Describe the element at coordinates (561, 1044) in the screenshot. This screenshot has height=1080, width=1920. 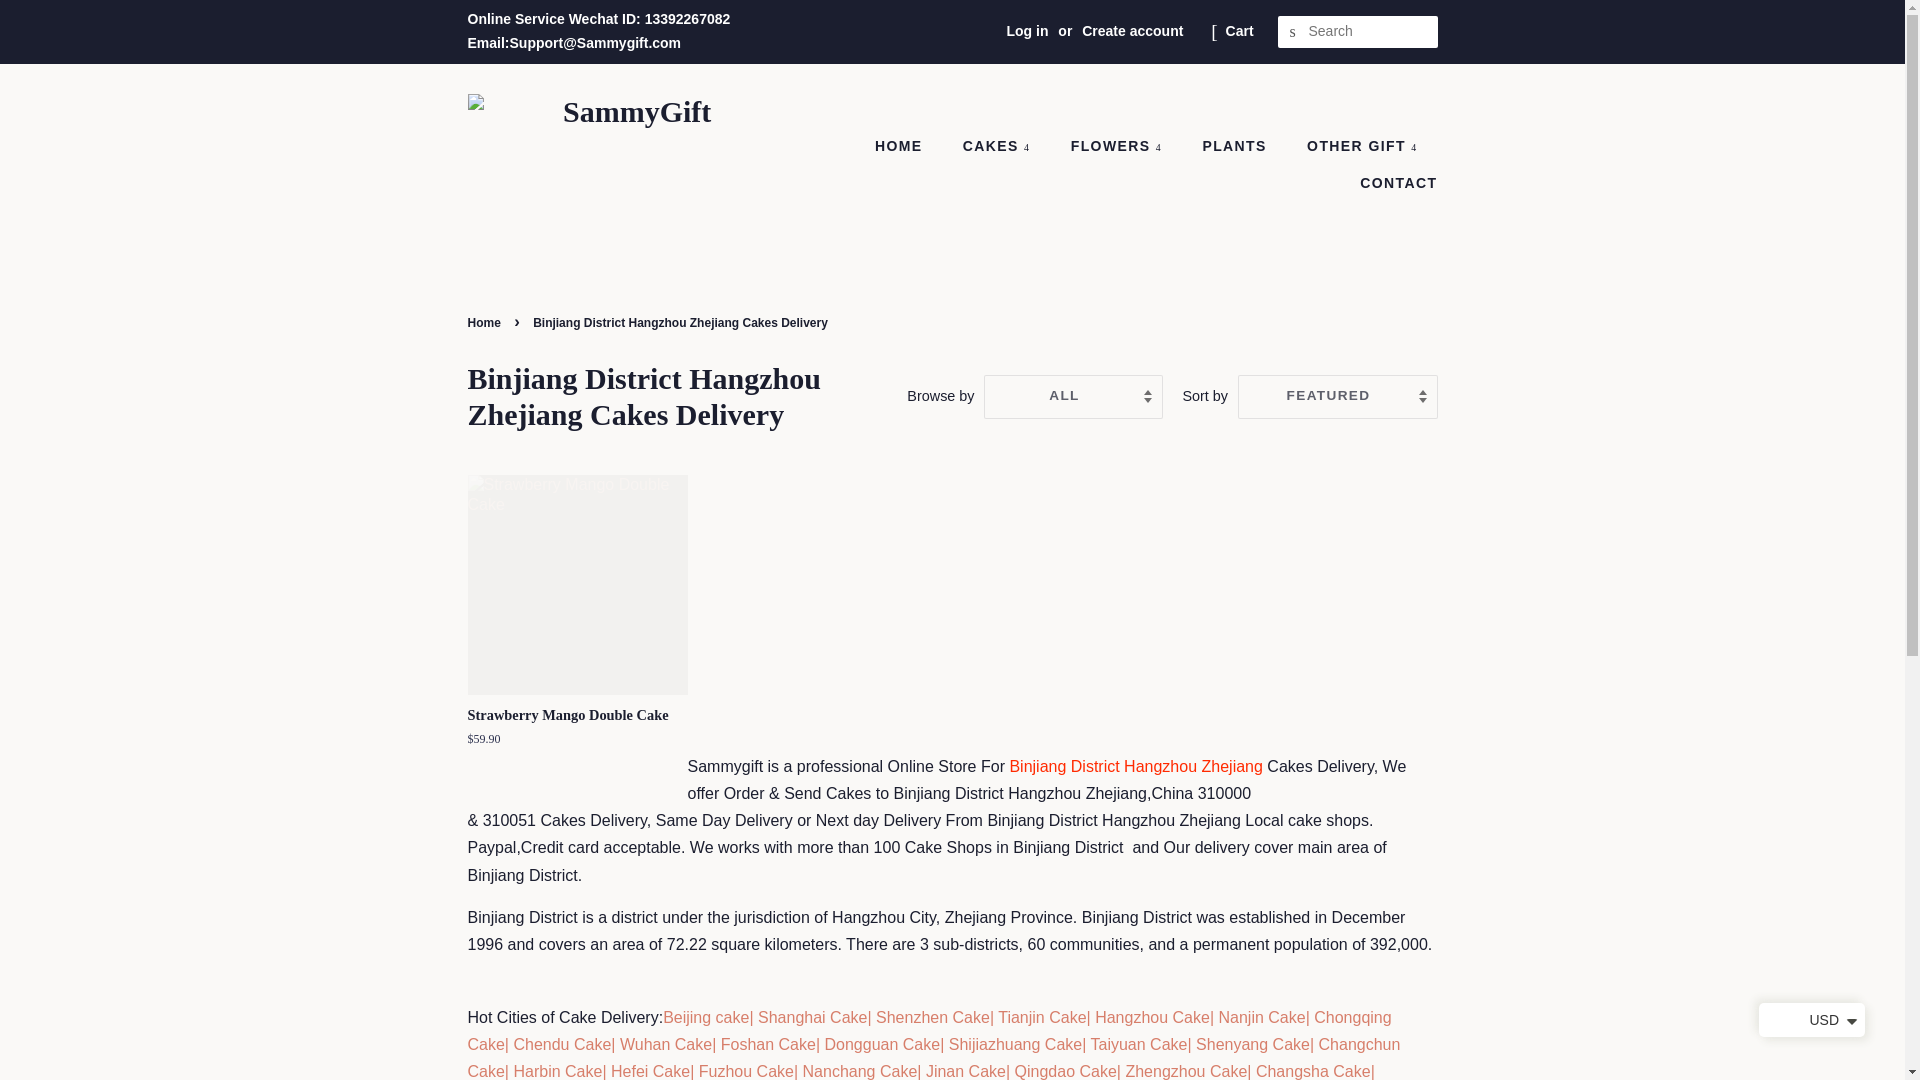
I see `Chendu cake delivery` at that location.